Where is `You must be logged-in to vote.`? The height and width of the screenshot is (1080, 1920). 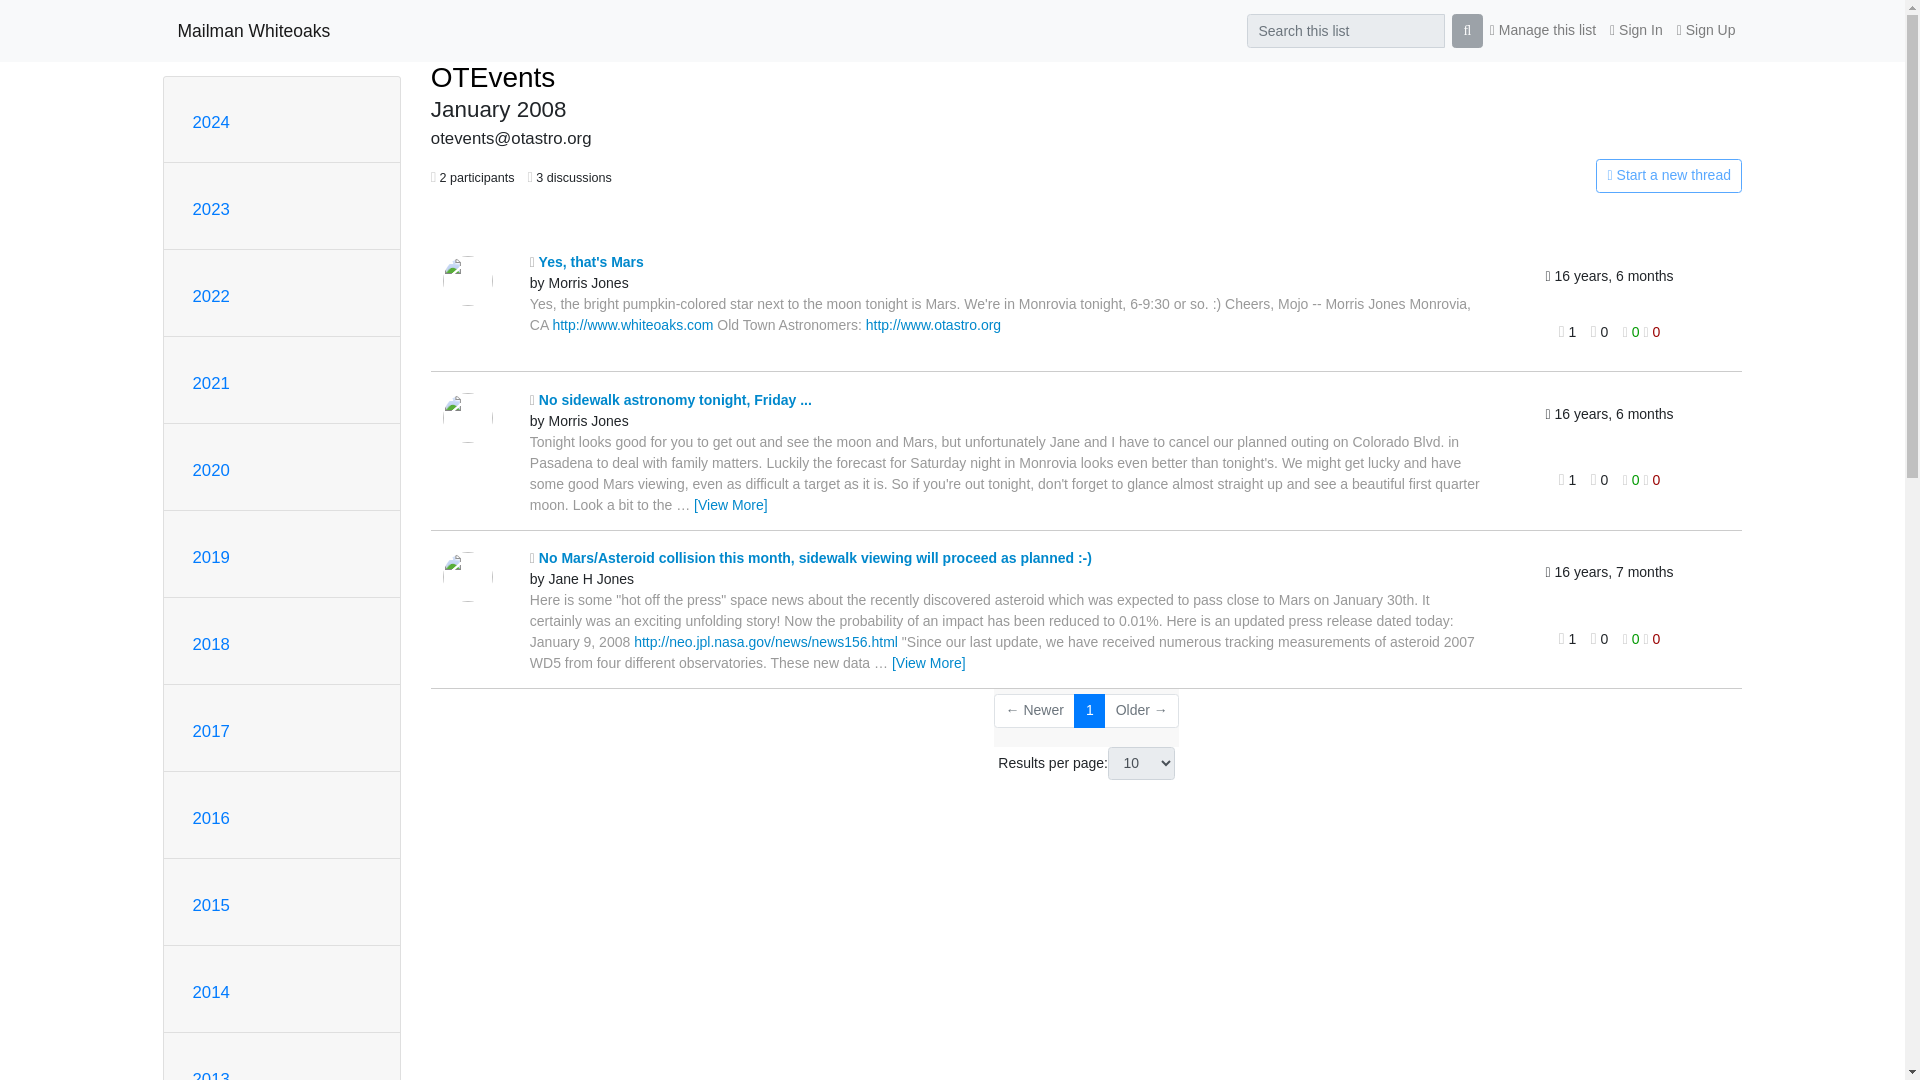
You must be logged-in to vote. is located at coordinates (1652, 638).